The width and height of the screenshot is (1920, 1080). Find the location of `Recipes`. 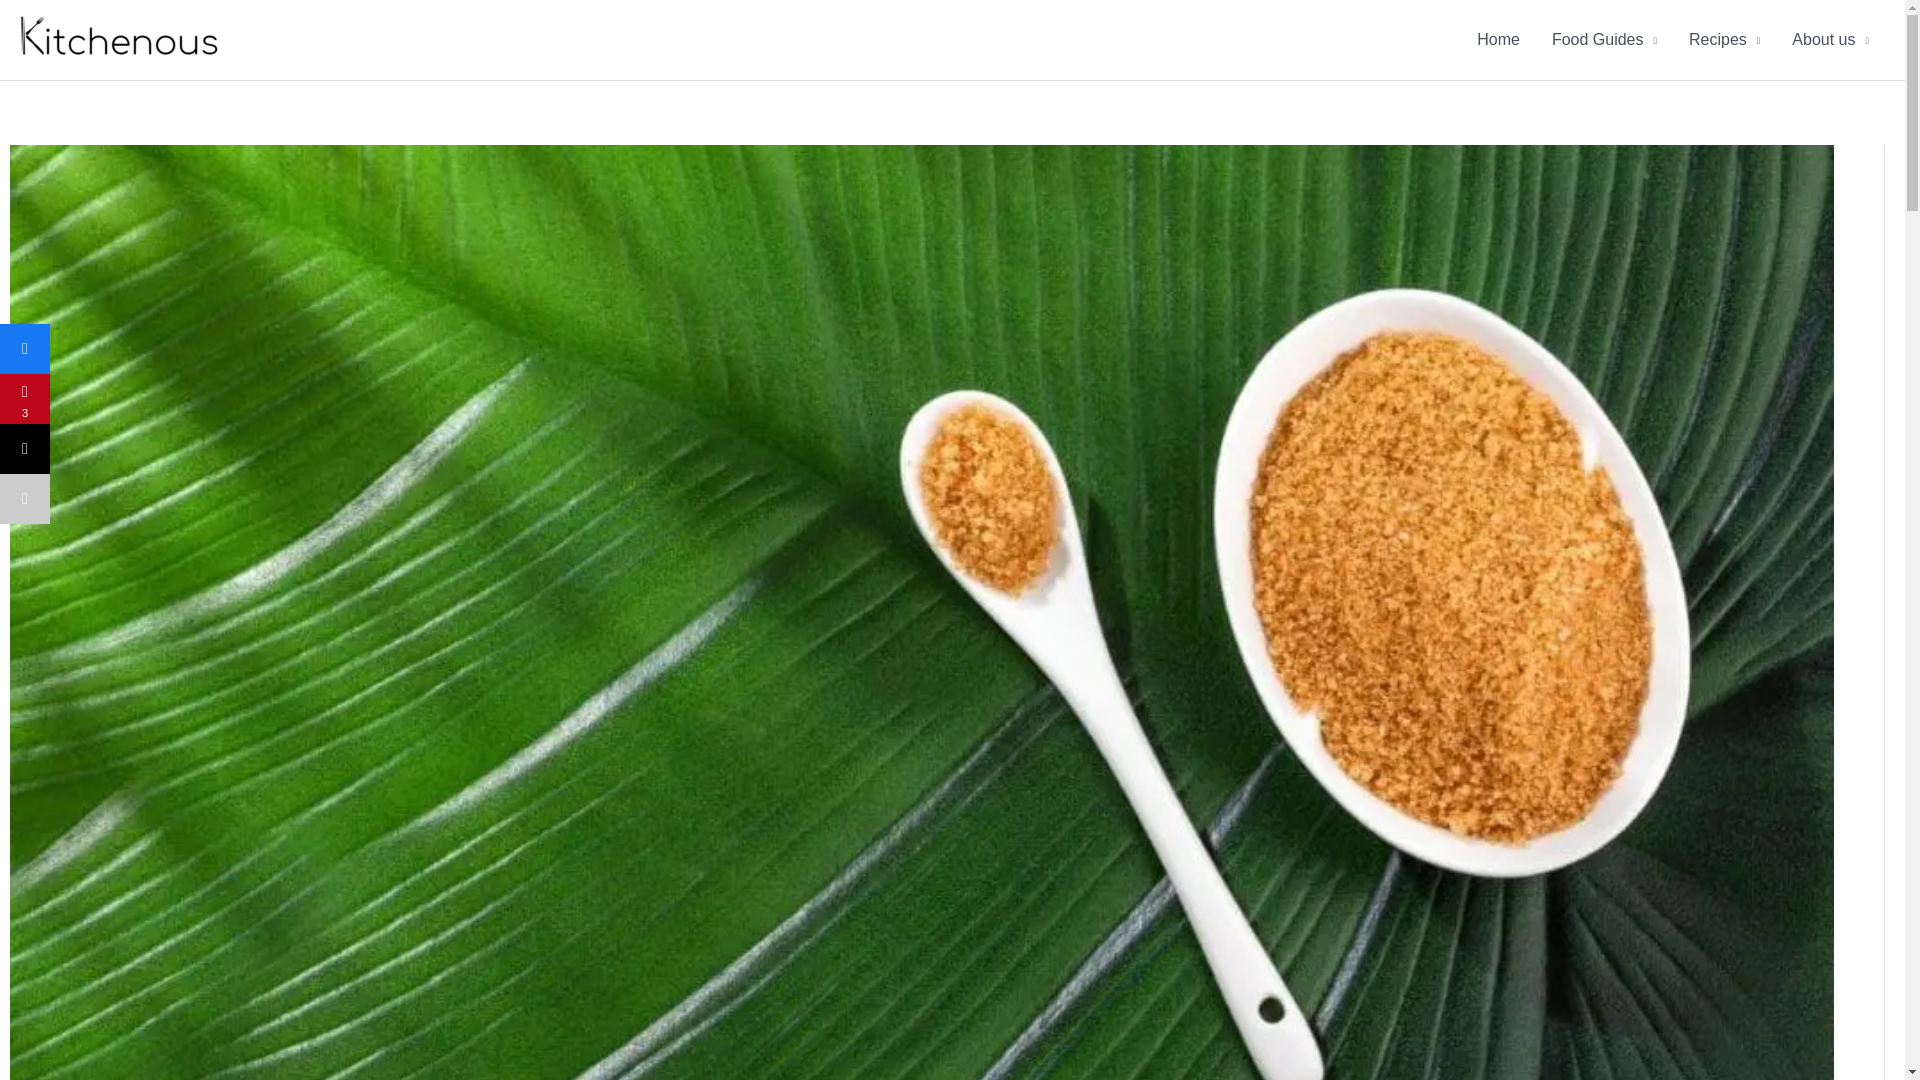

Recipes is located at coordinates (1724, 40).